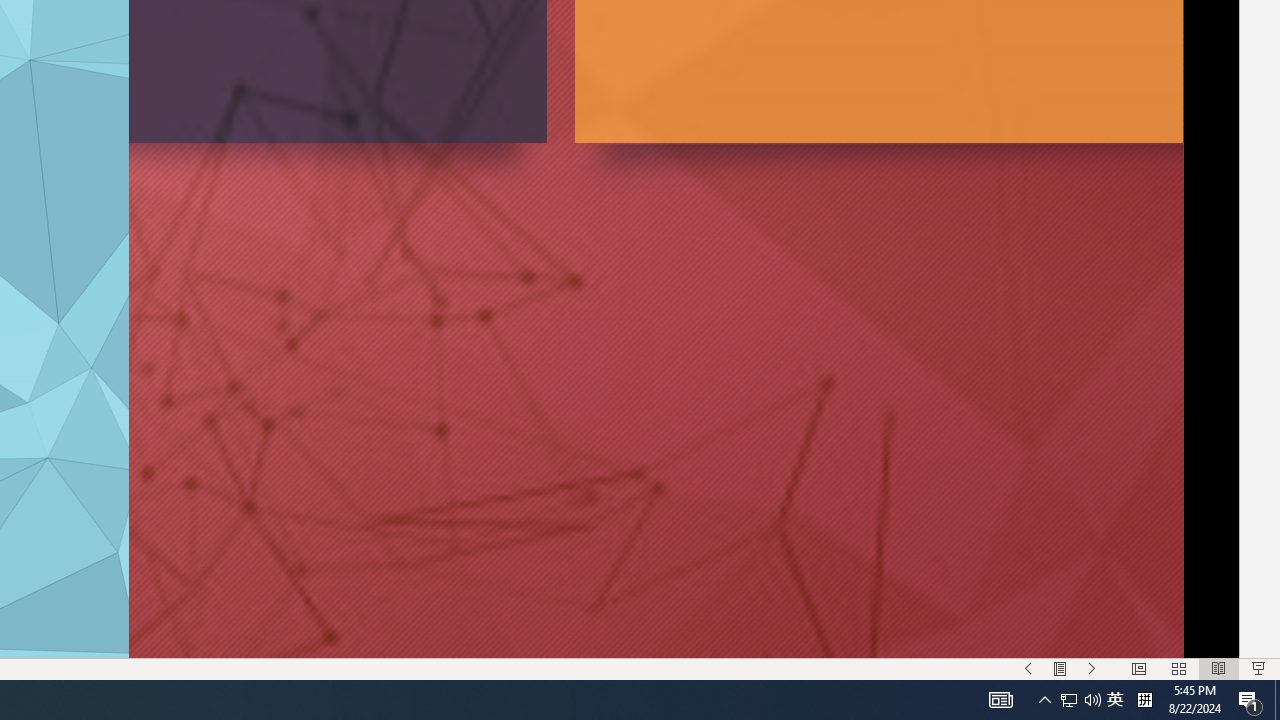 Image resolution: width=1280 pixels, height=720 pixels. What do you see at coordinates (1060, 668) in the screenshot?
I see `Menu On` at bounding box center [1060, 668].